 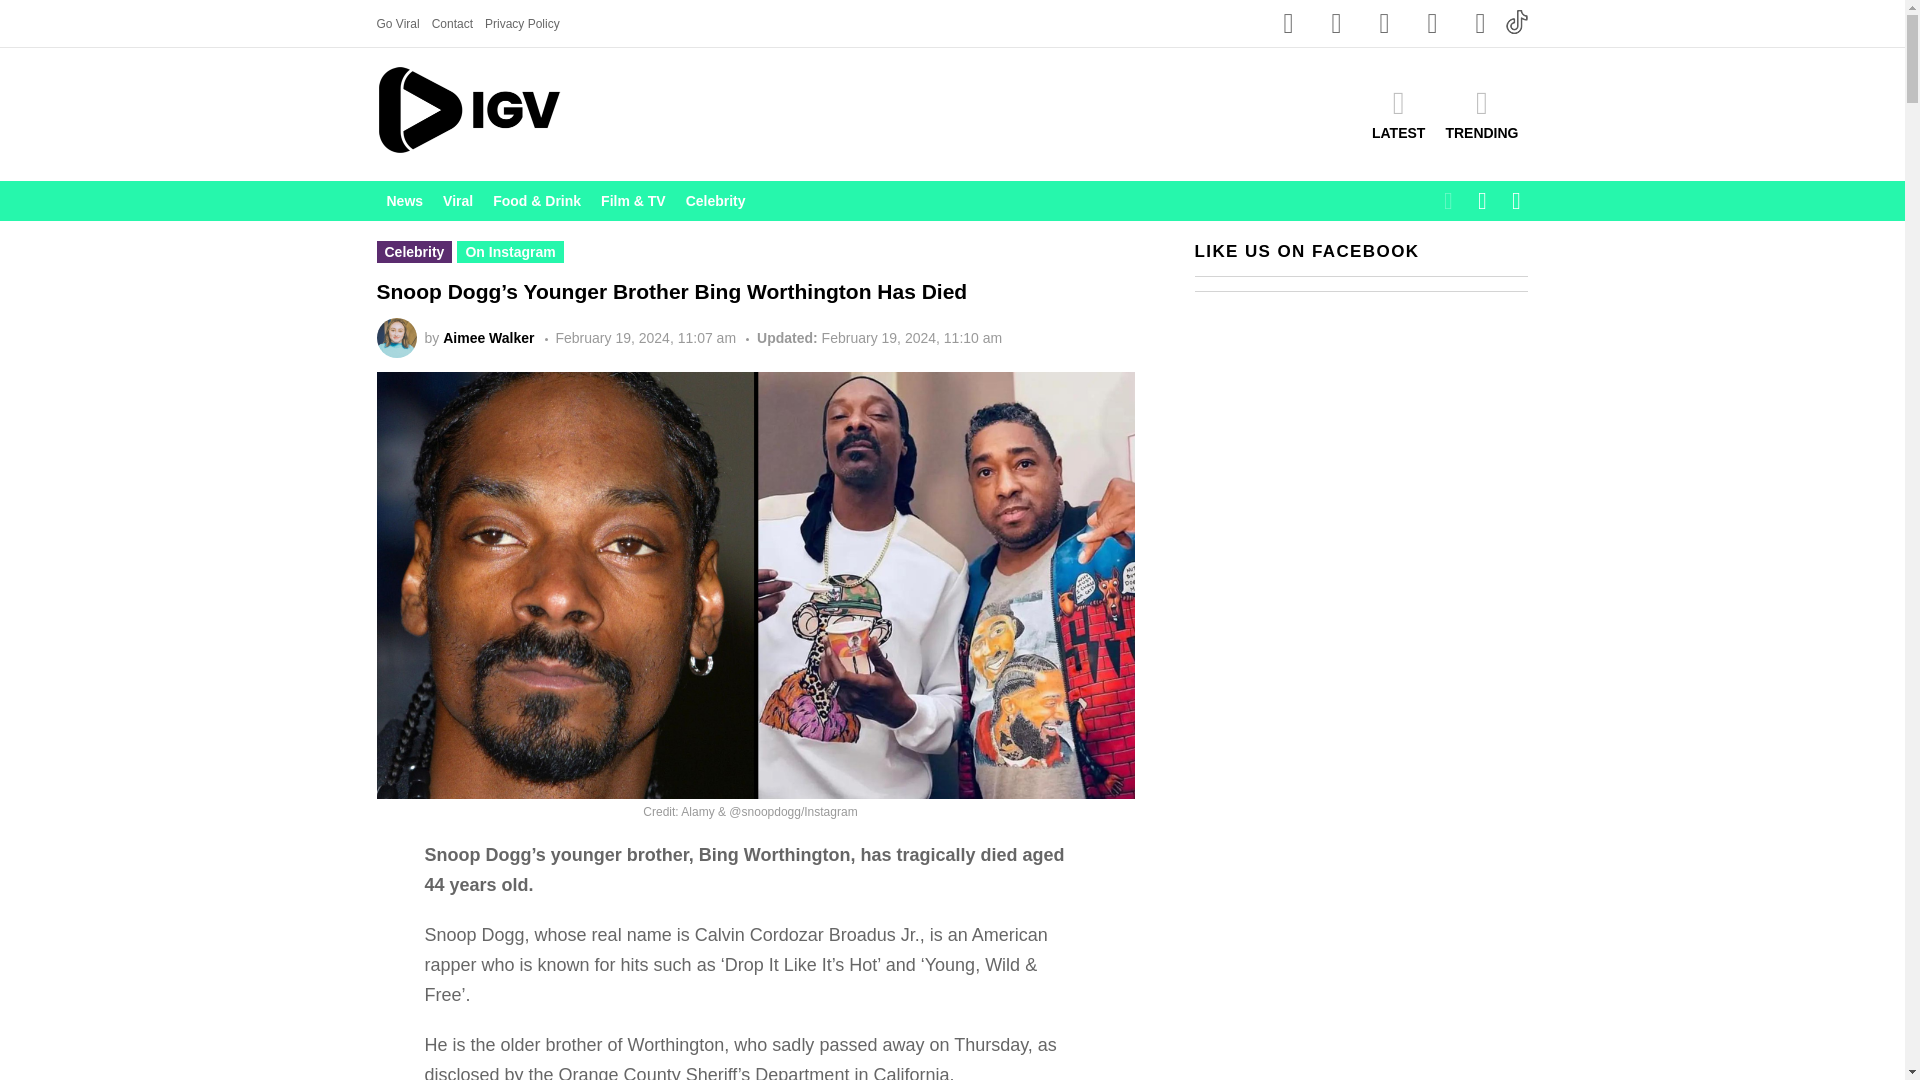 What do you see at coordinates (488, 338) in the screenshot?
I see `Posts by Aimee Walker` at bounding box center [488, 338].